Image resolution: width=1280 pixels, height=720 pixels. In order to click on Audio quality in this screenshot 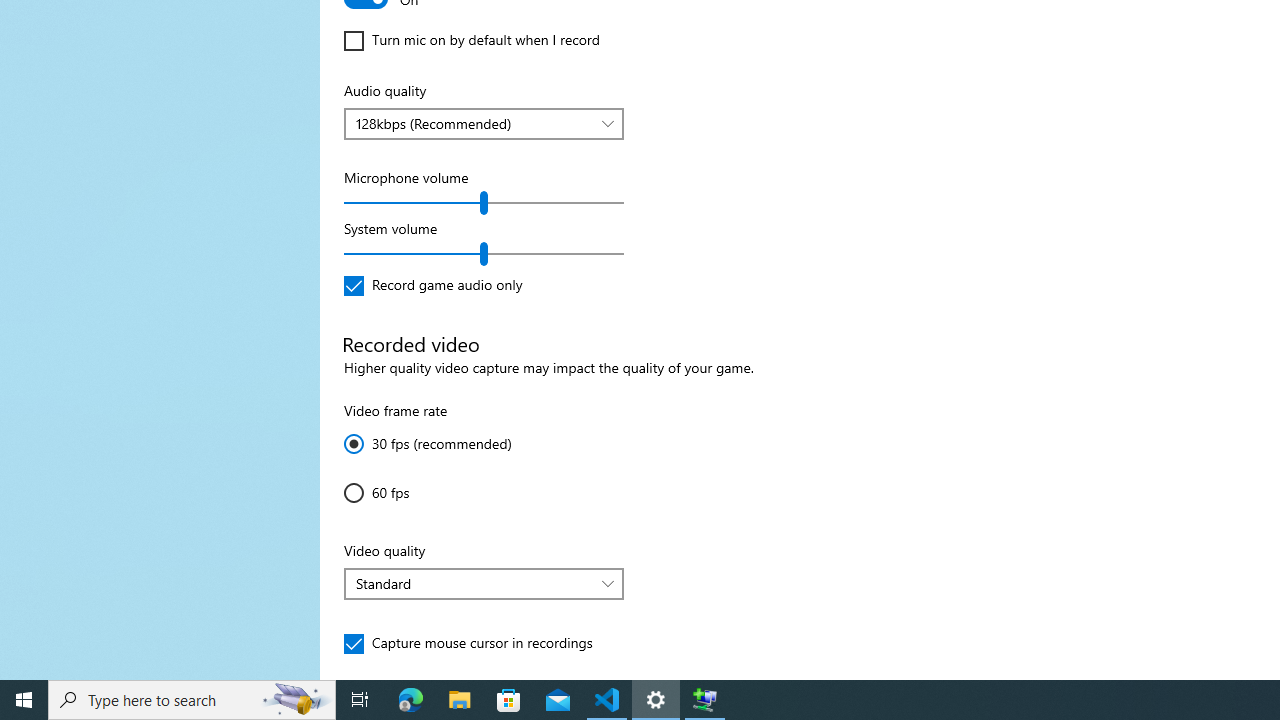, I will do `click(484, 124)`.